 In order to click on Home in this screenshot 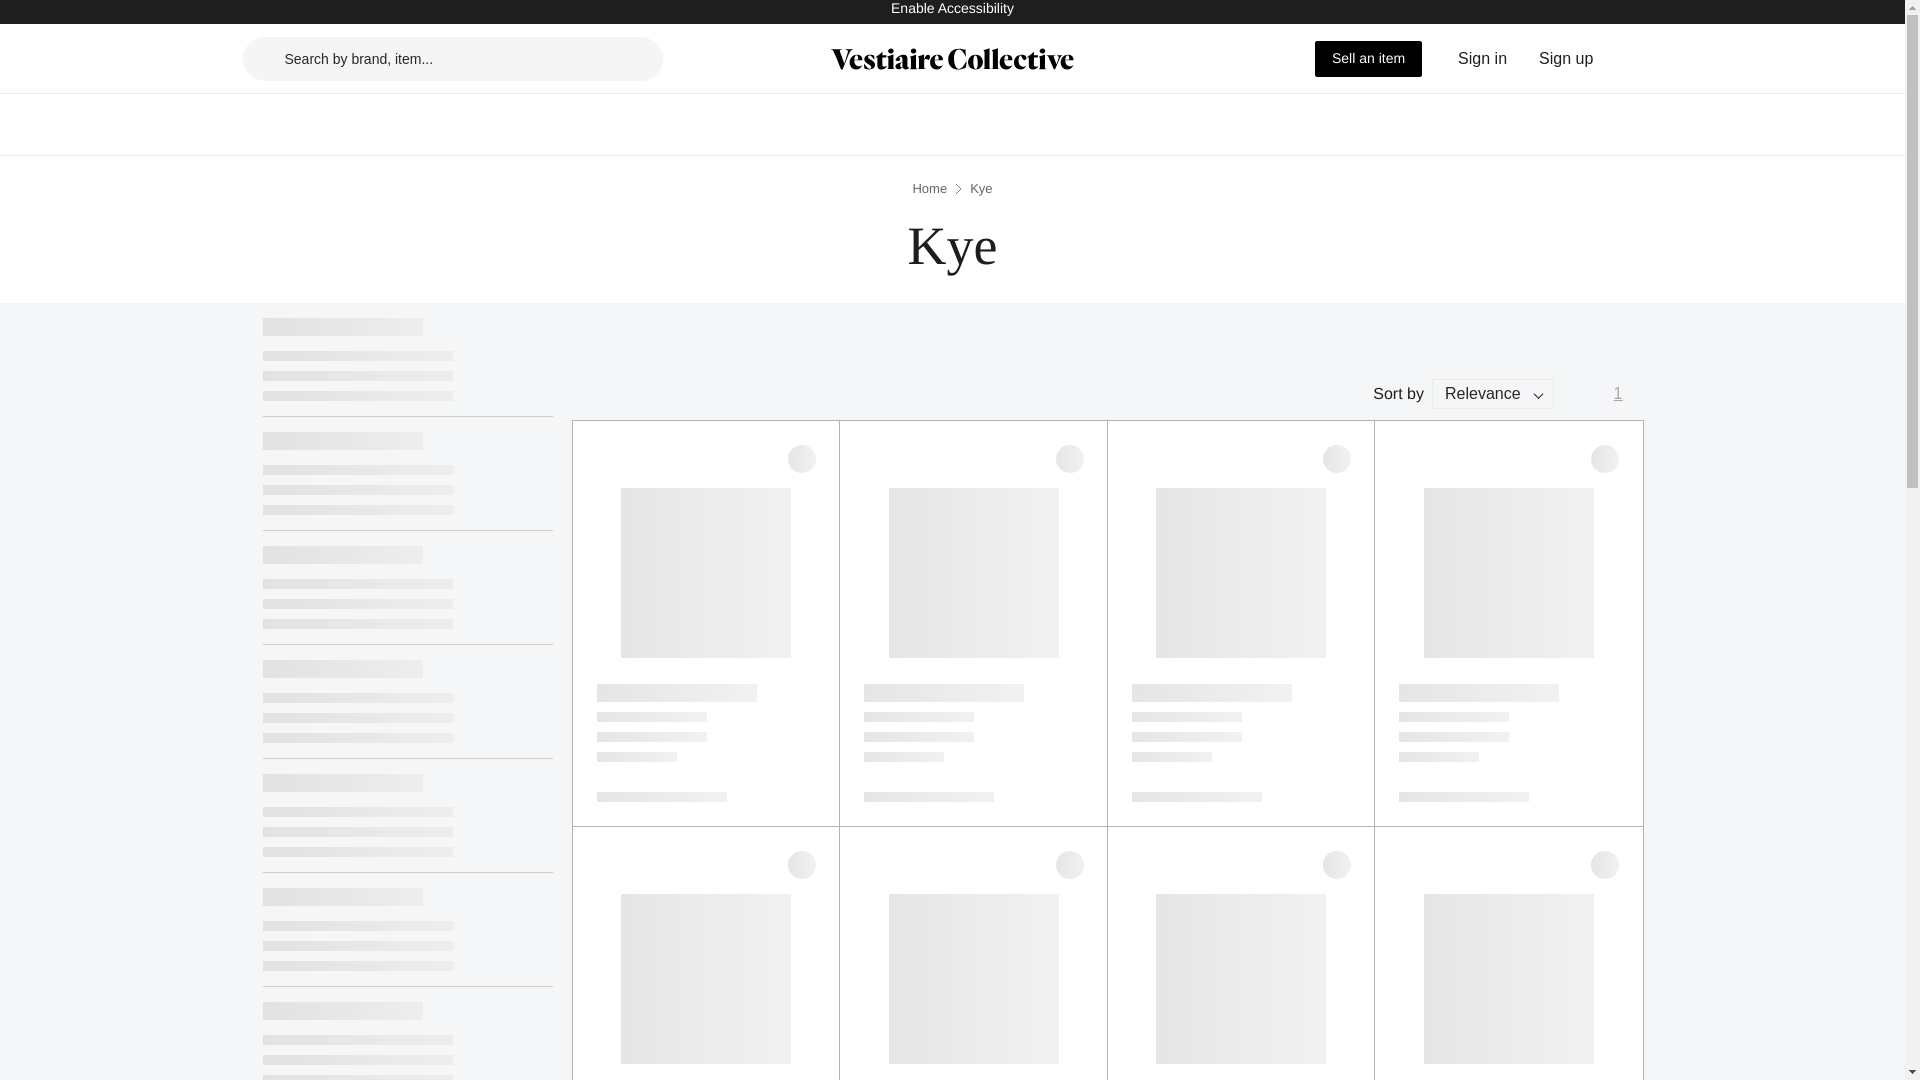, I will do `click(929, 188)`.